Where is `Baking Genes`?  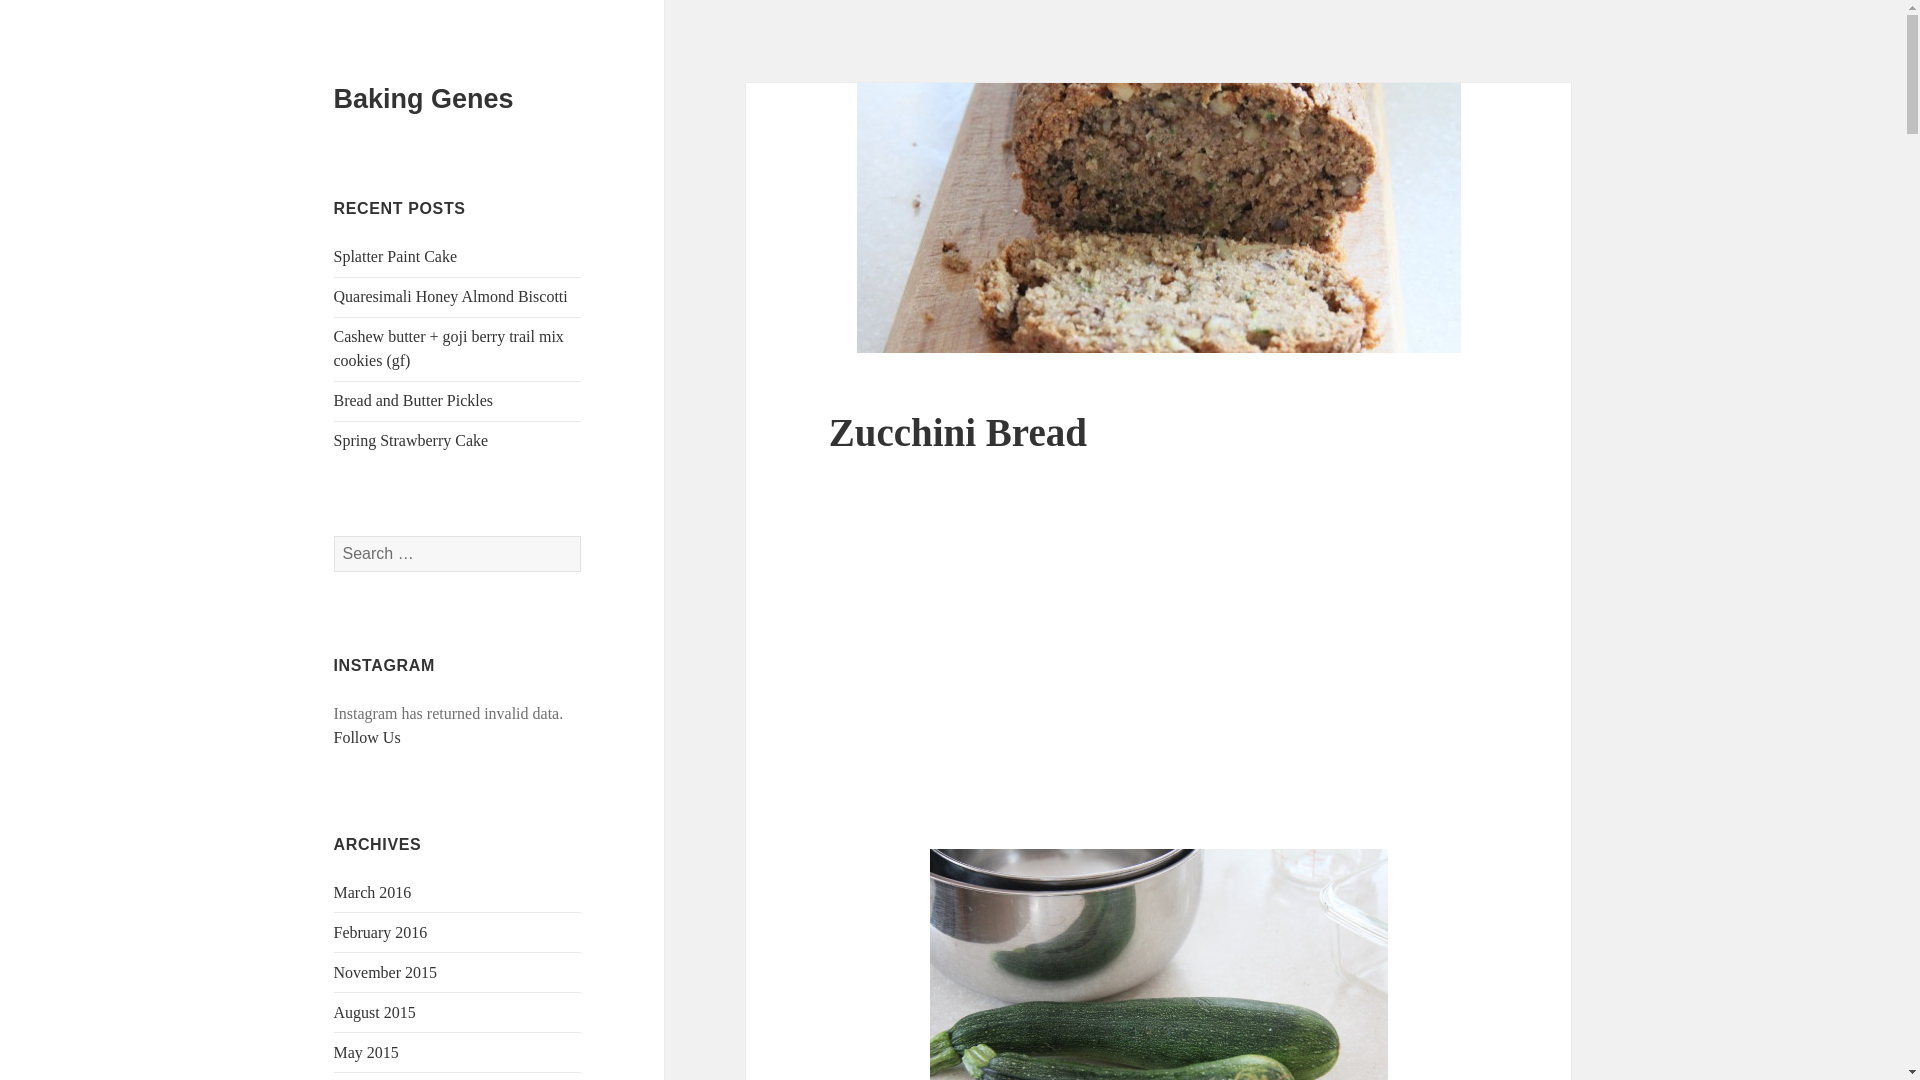 Baking Genes is located at coordinates (424, 99).